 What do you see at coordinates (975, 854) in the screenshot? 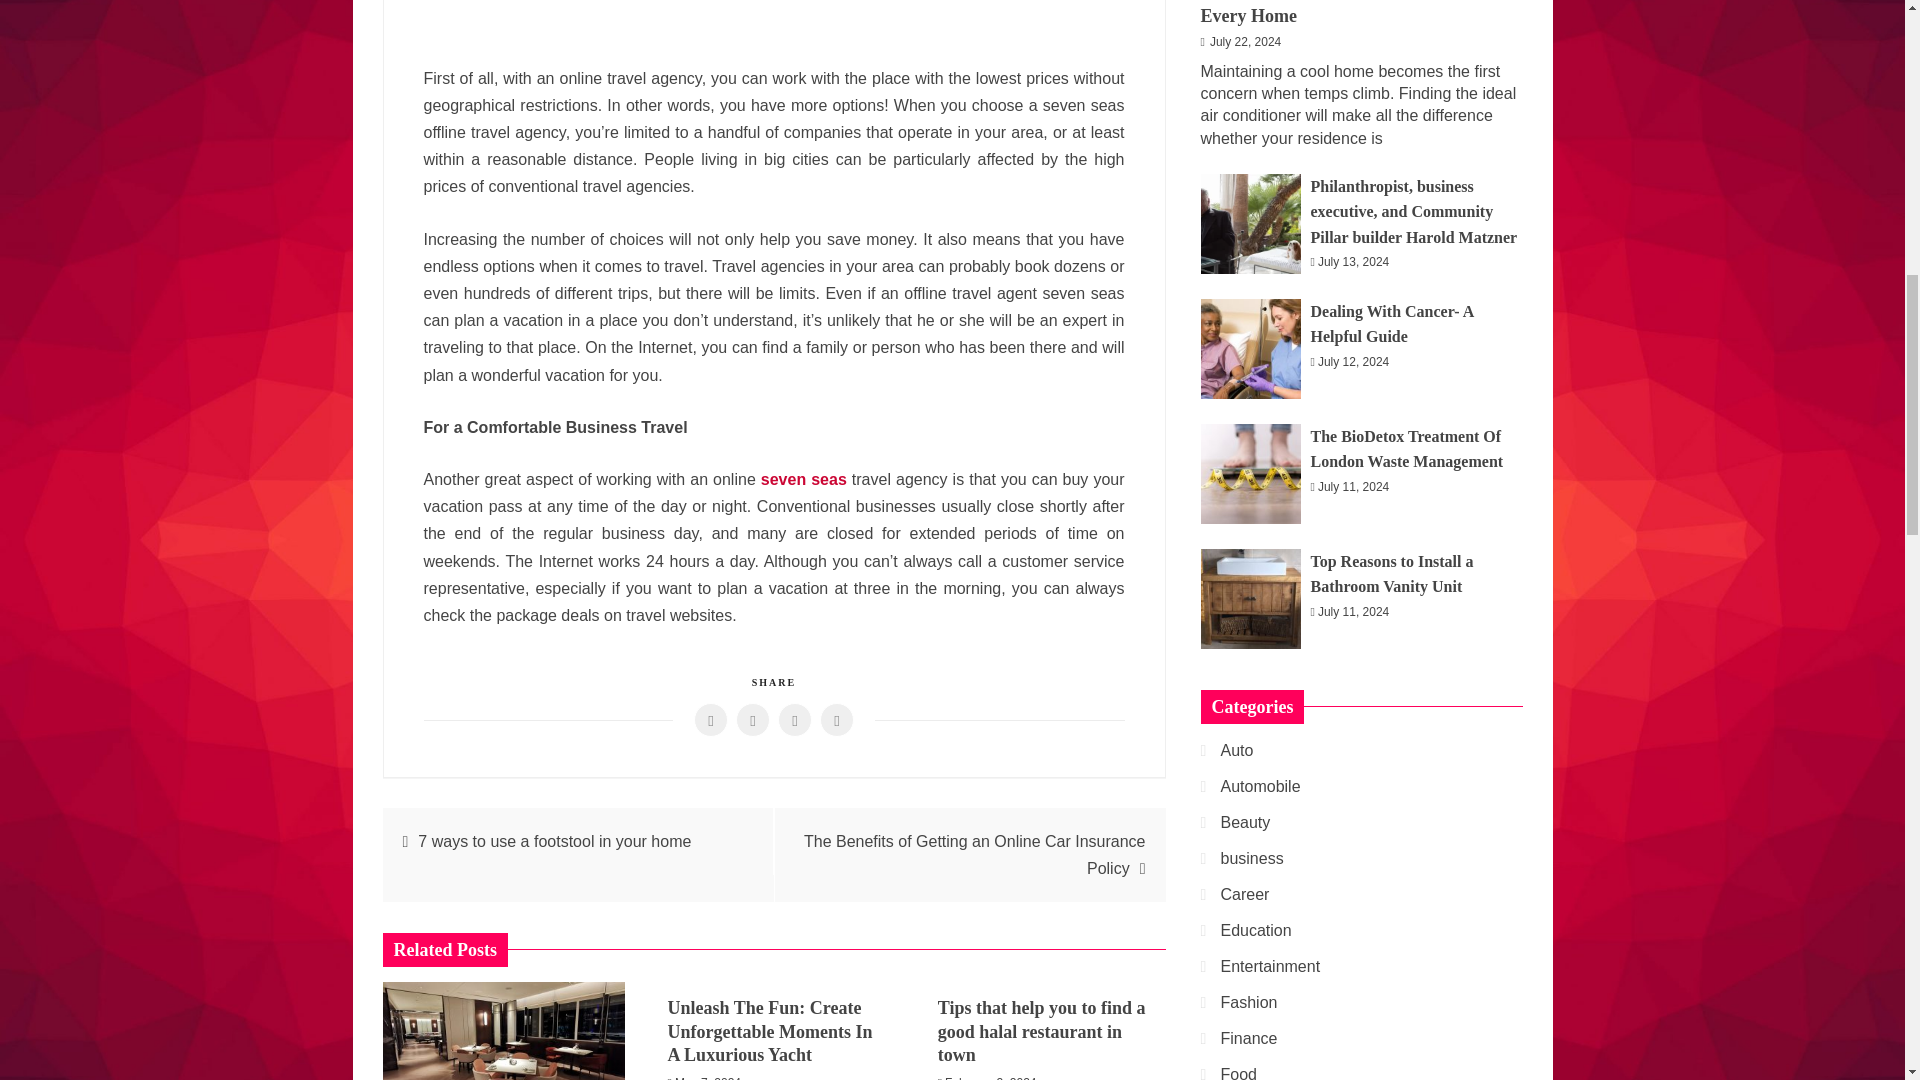
I see `The Benefits of Getting an Online Car Insurance Policy` at bounding box center [975, 854].